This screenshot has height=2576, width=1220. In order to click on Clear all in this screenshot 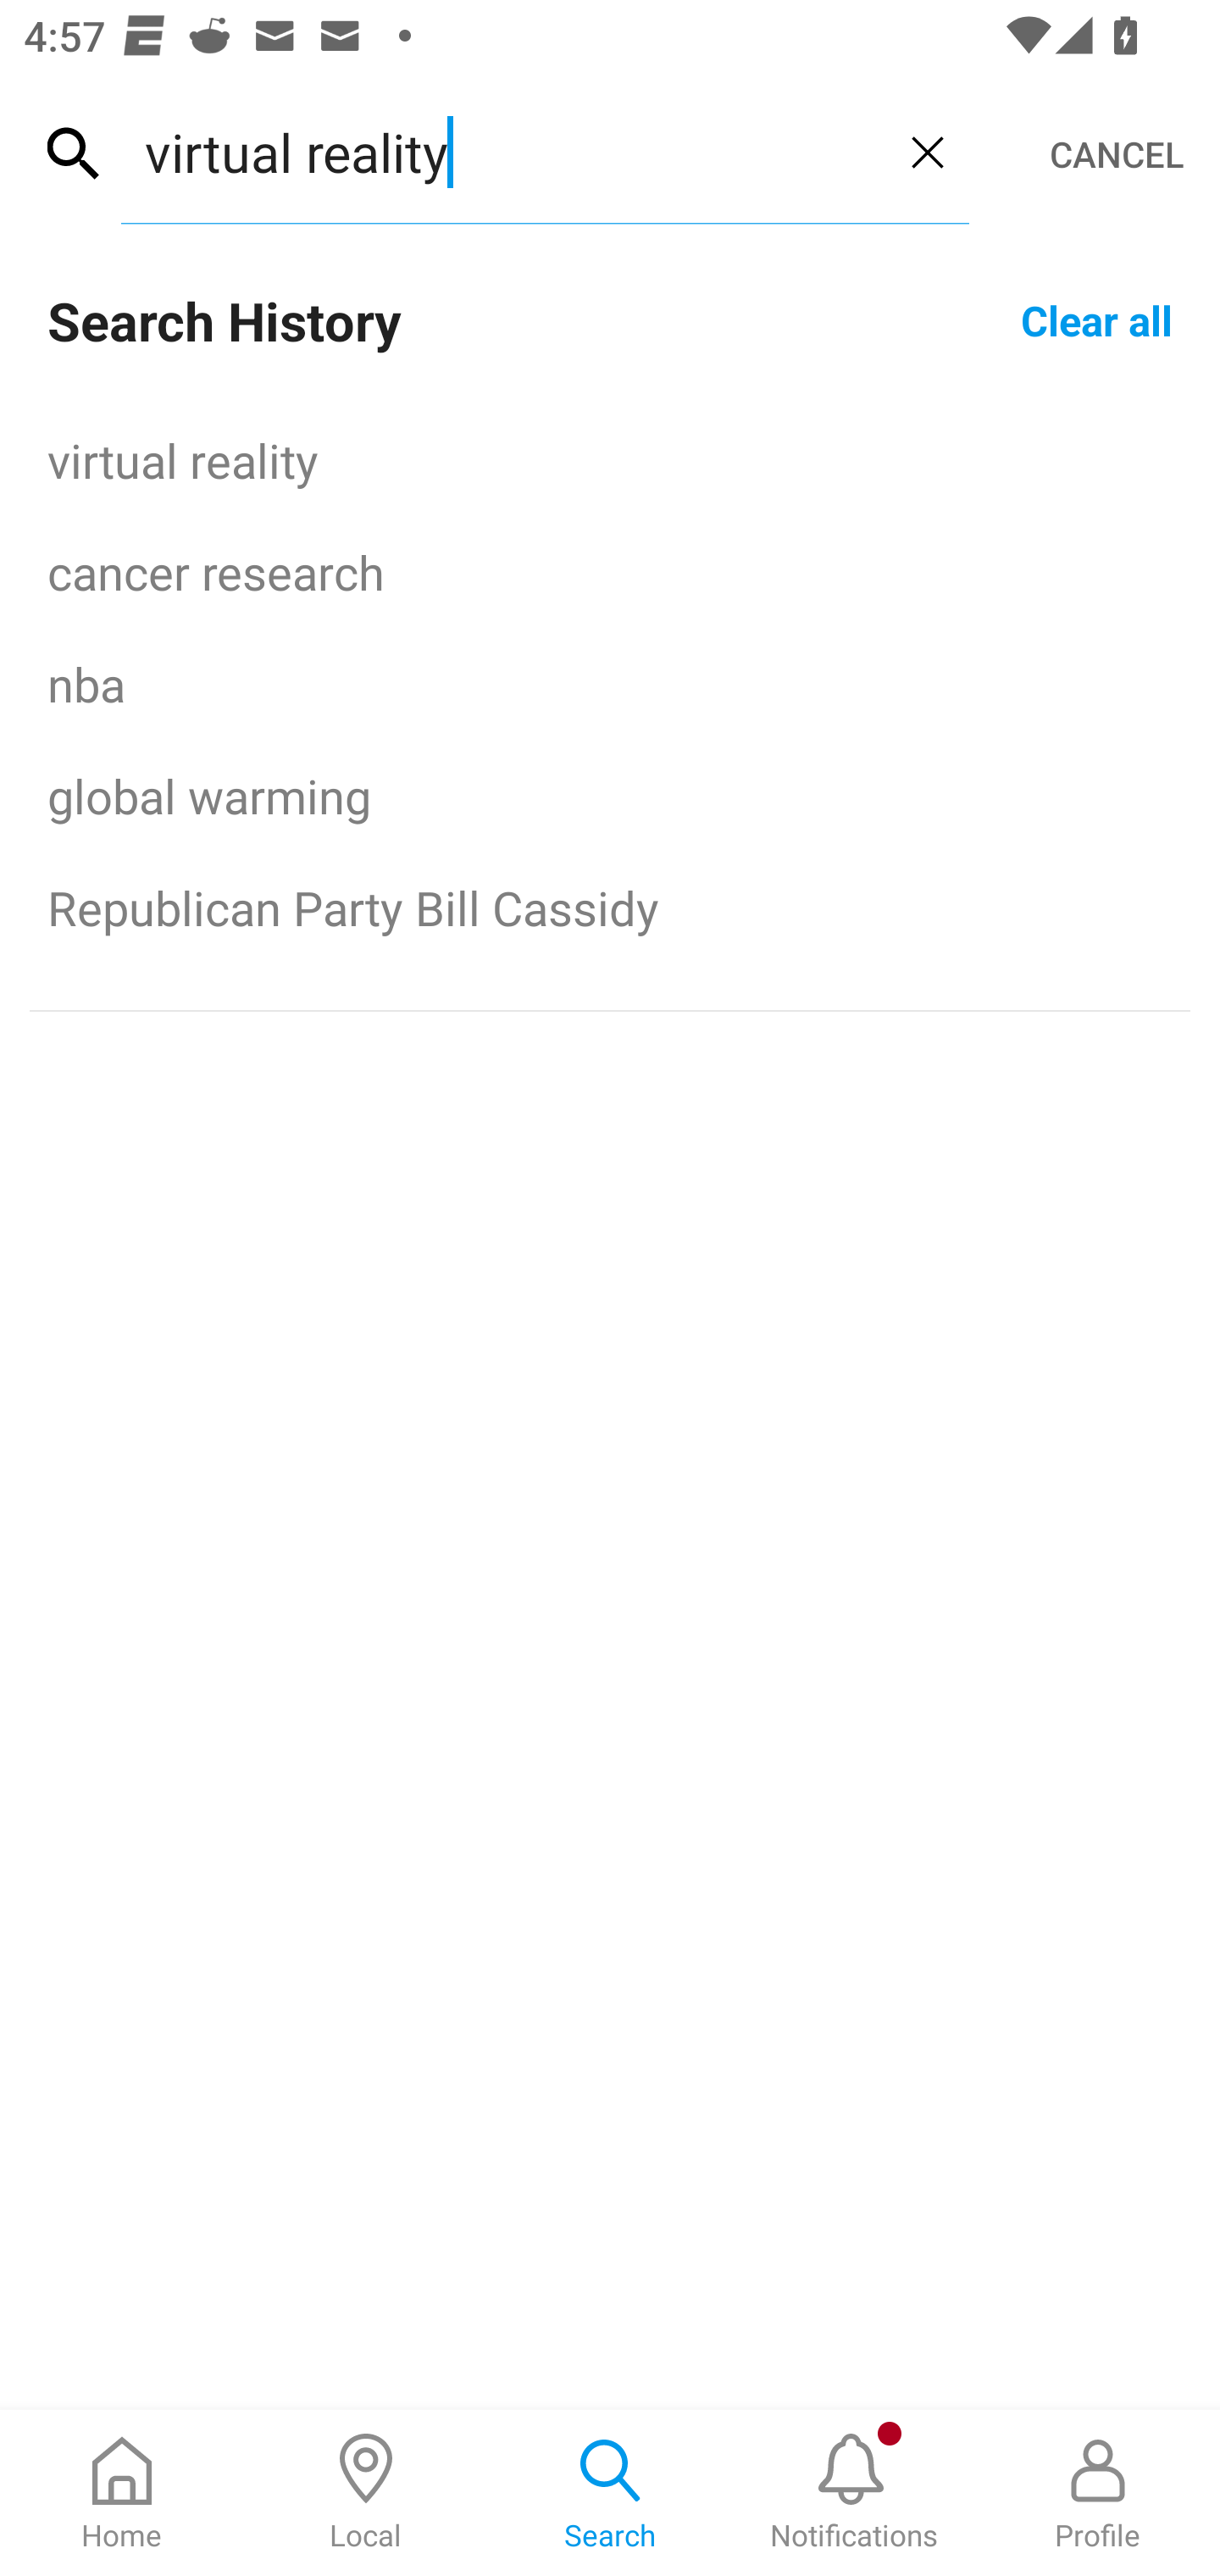, I will do `click(1096, 319)`.